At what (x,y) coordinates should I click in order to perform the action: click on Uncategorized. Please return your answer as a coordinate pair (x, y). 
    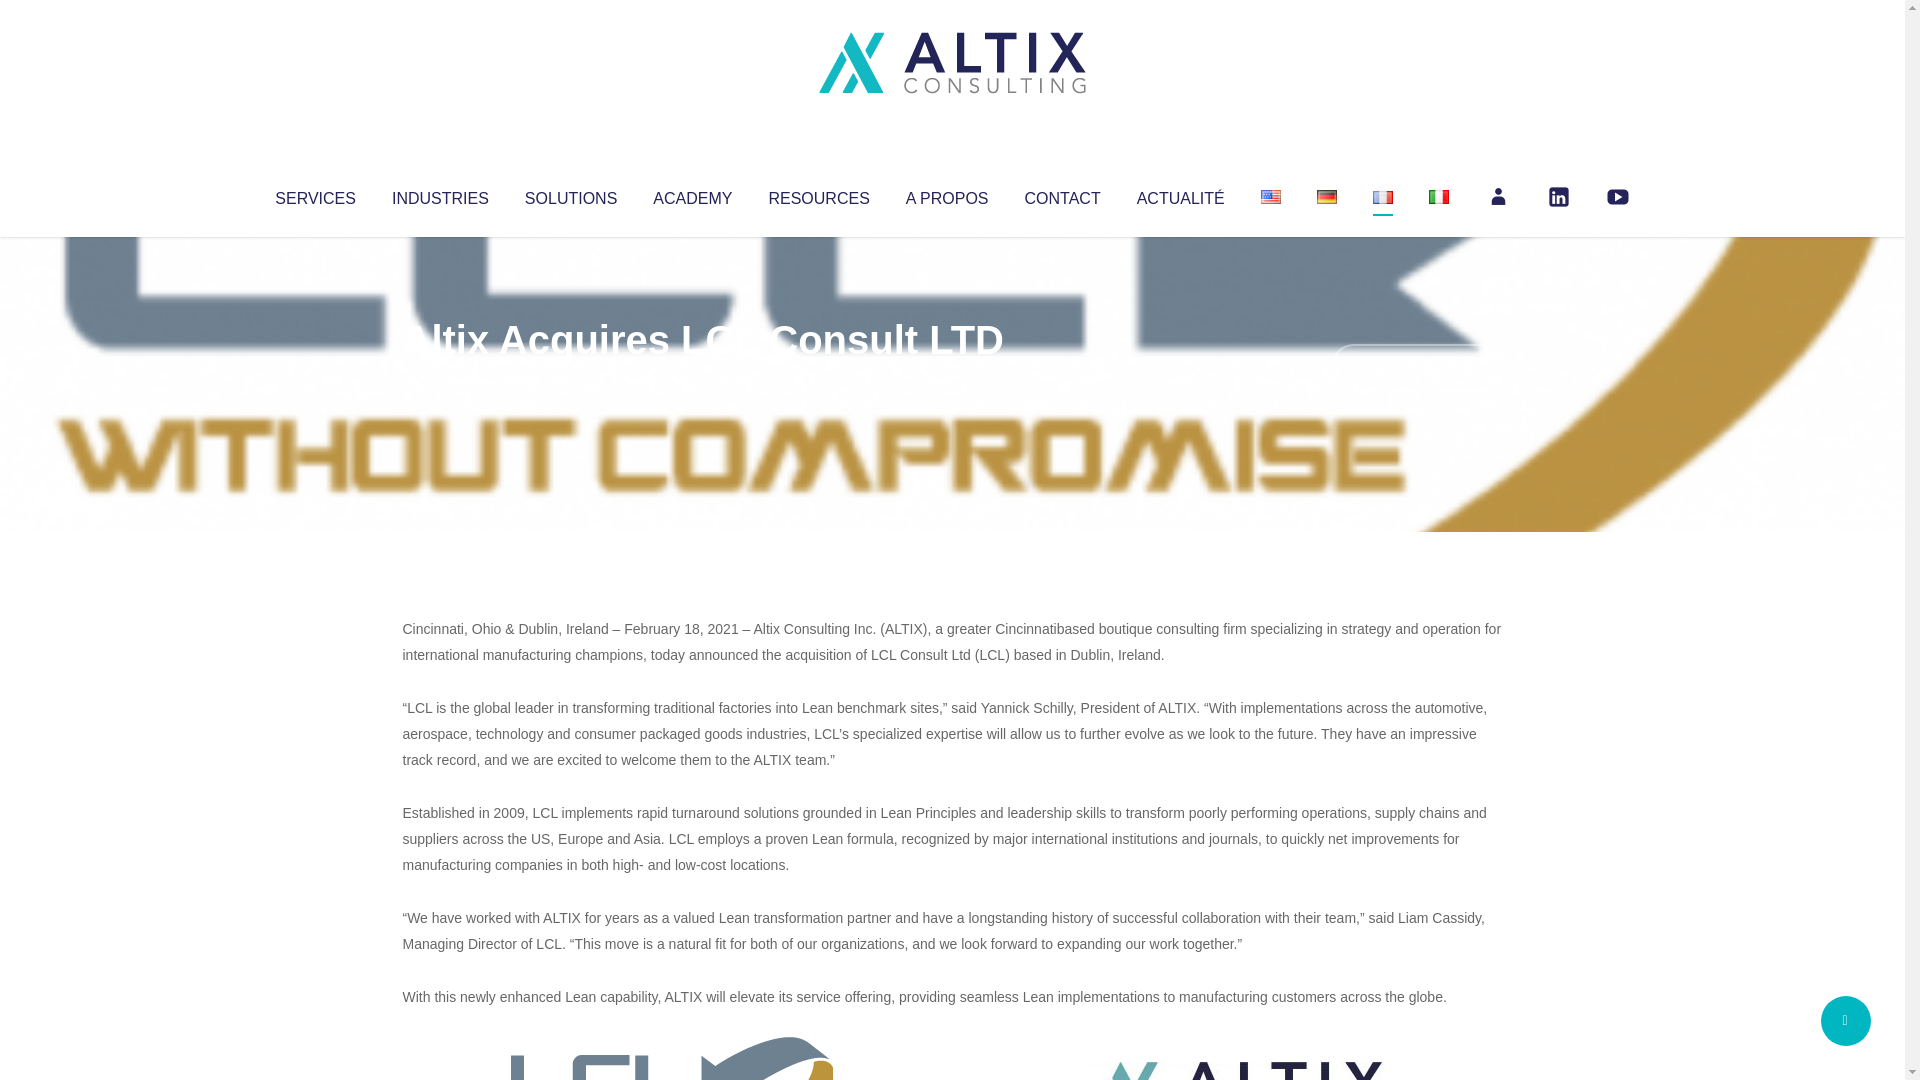
    Looking at the image, I should click on (699, 380).